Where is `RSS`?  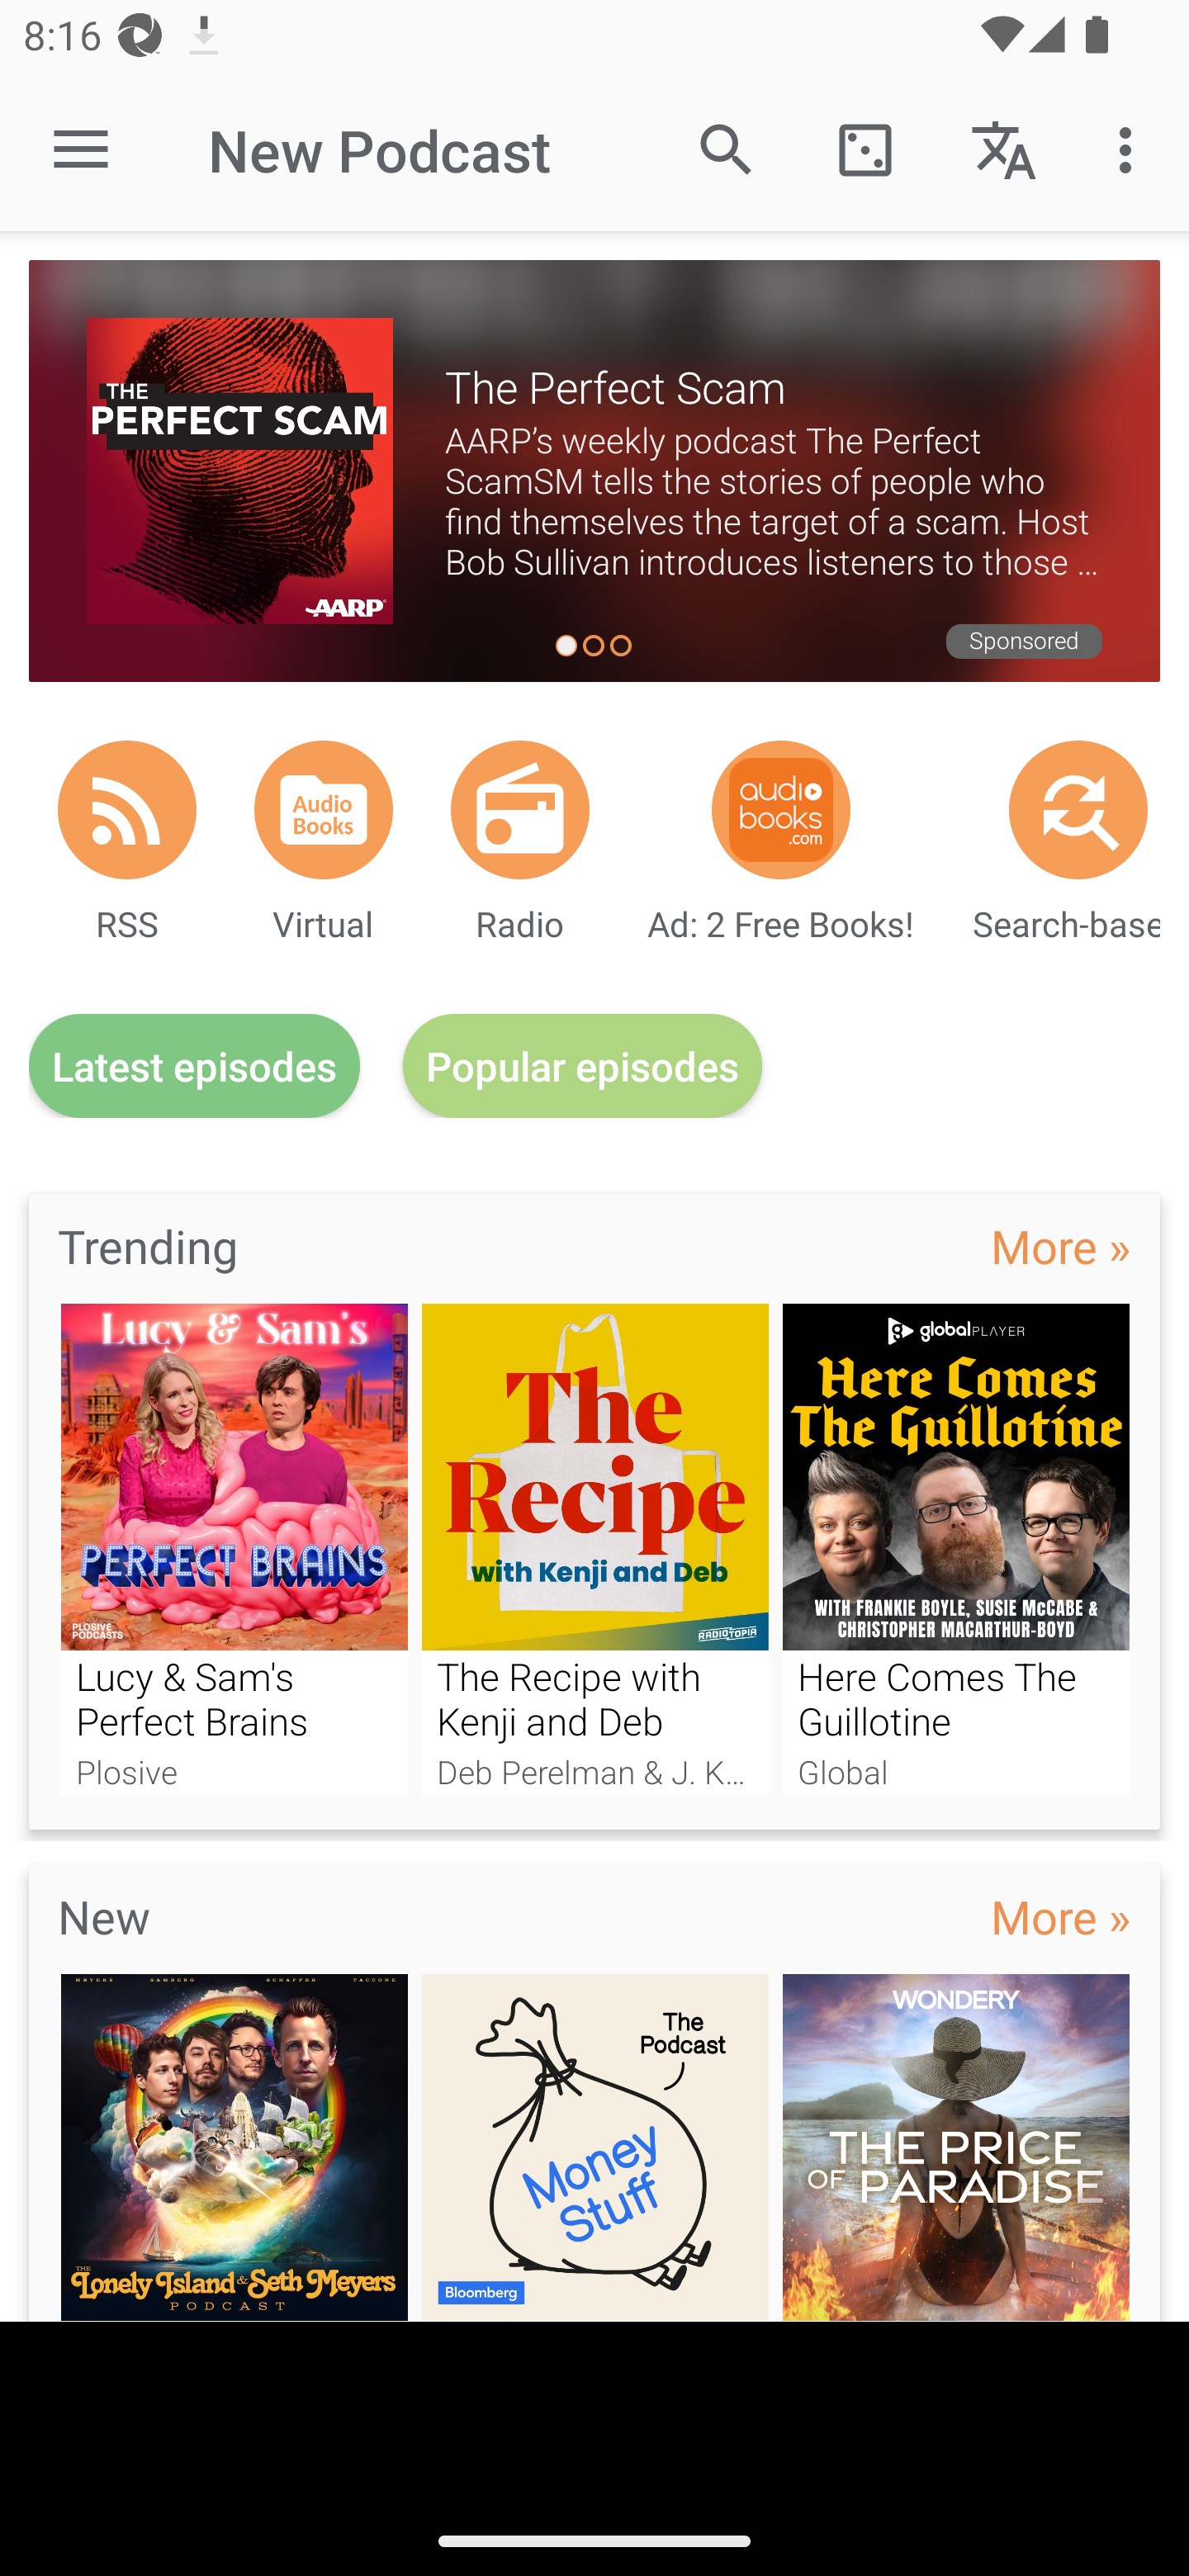
RSS is located at coordinates (127, 809).